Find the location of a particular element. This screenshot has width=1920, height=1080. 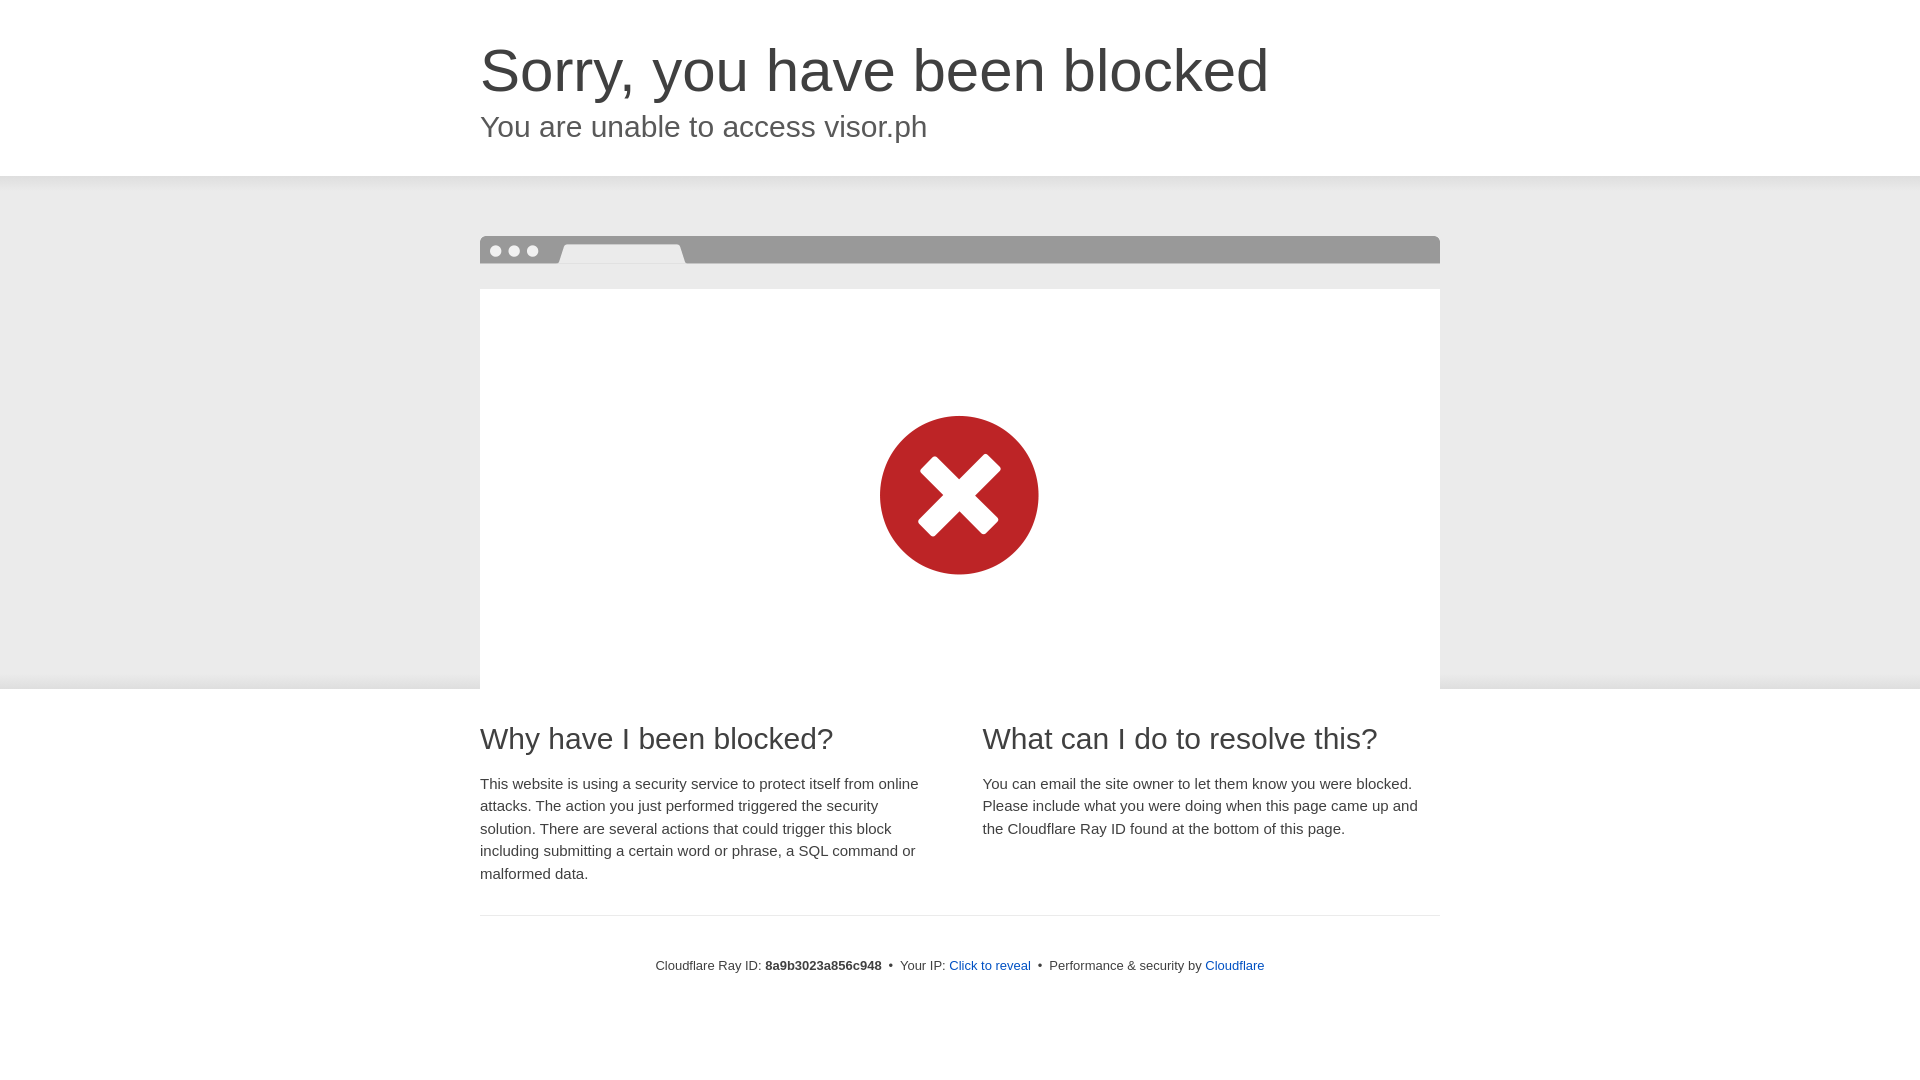

Cloudflare is located at coordinates (1234, 965).